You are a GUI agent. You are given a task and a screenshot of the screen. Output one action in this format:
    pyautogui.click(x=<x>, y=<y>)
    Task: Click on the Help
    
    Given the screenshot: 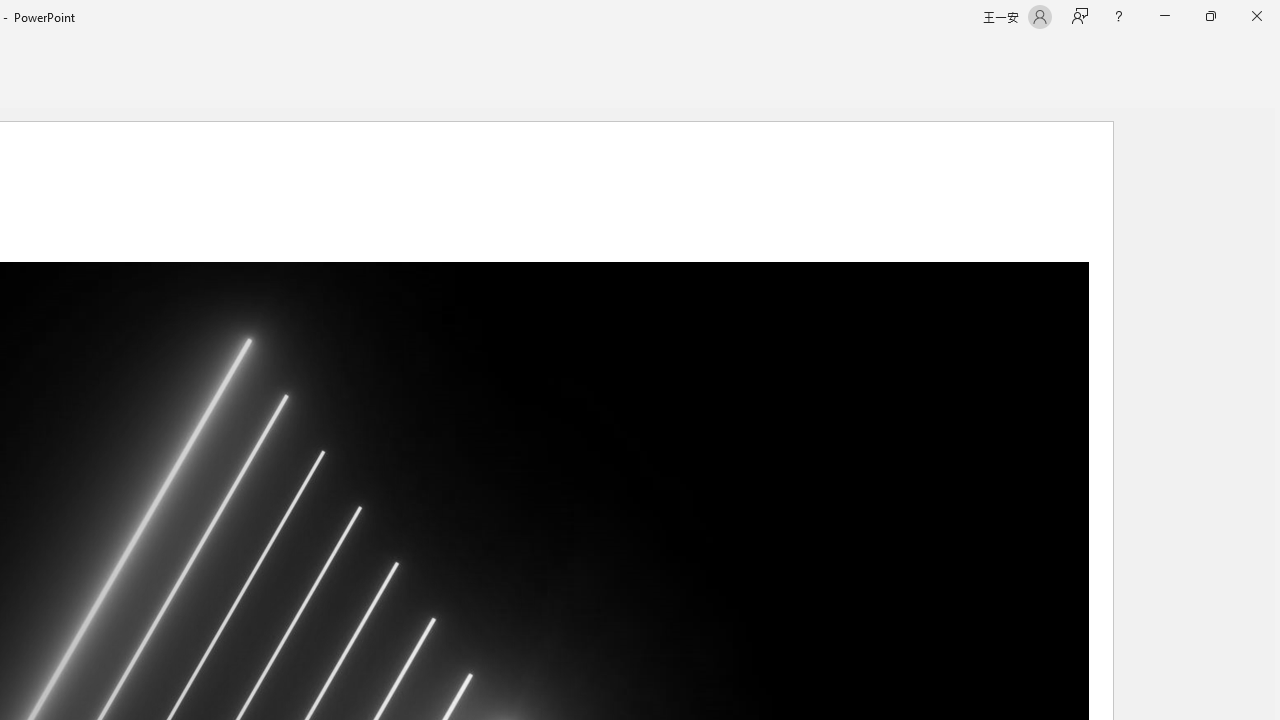 What is the action you would take?
    pyautogui.click(x=1118, y=16)
    